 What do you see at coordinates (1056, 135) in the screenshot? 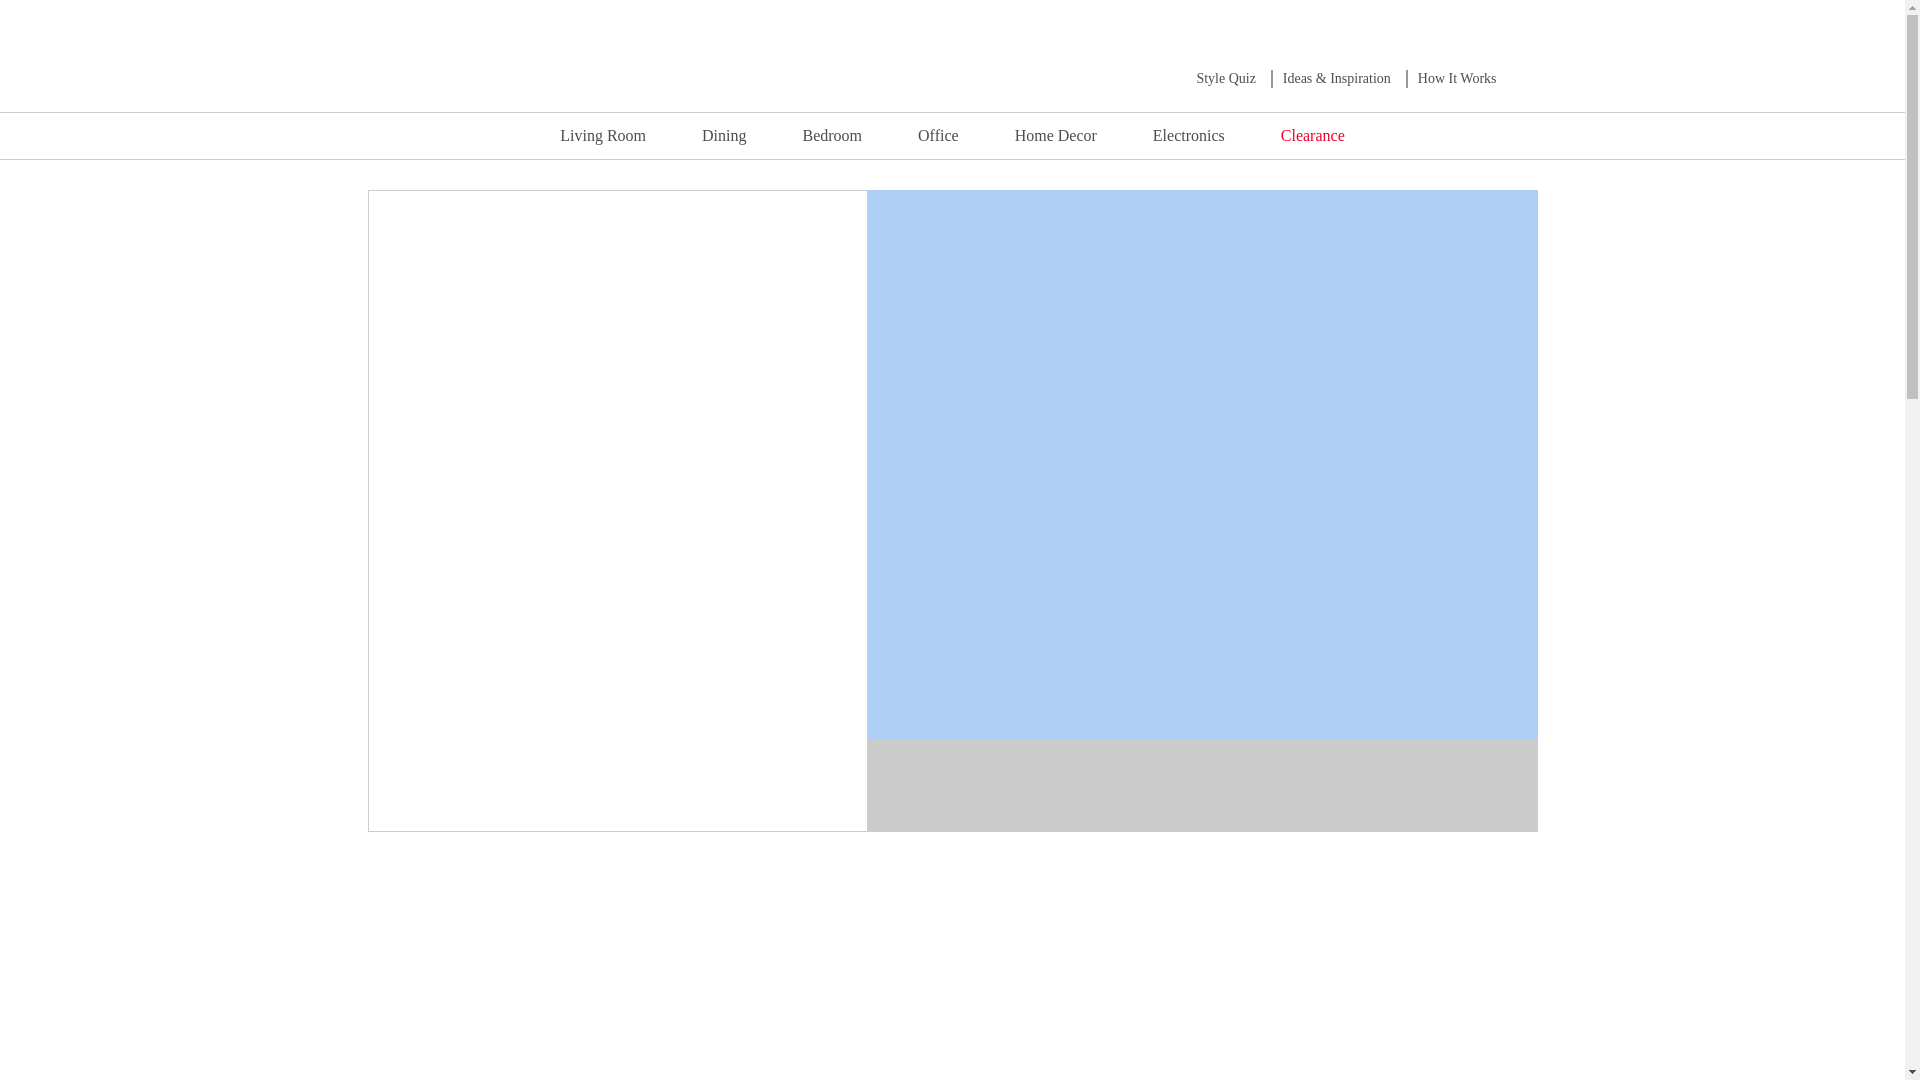
I see `Home Decor` at bounding box center [1056, 135].